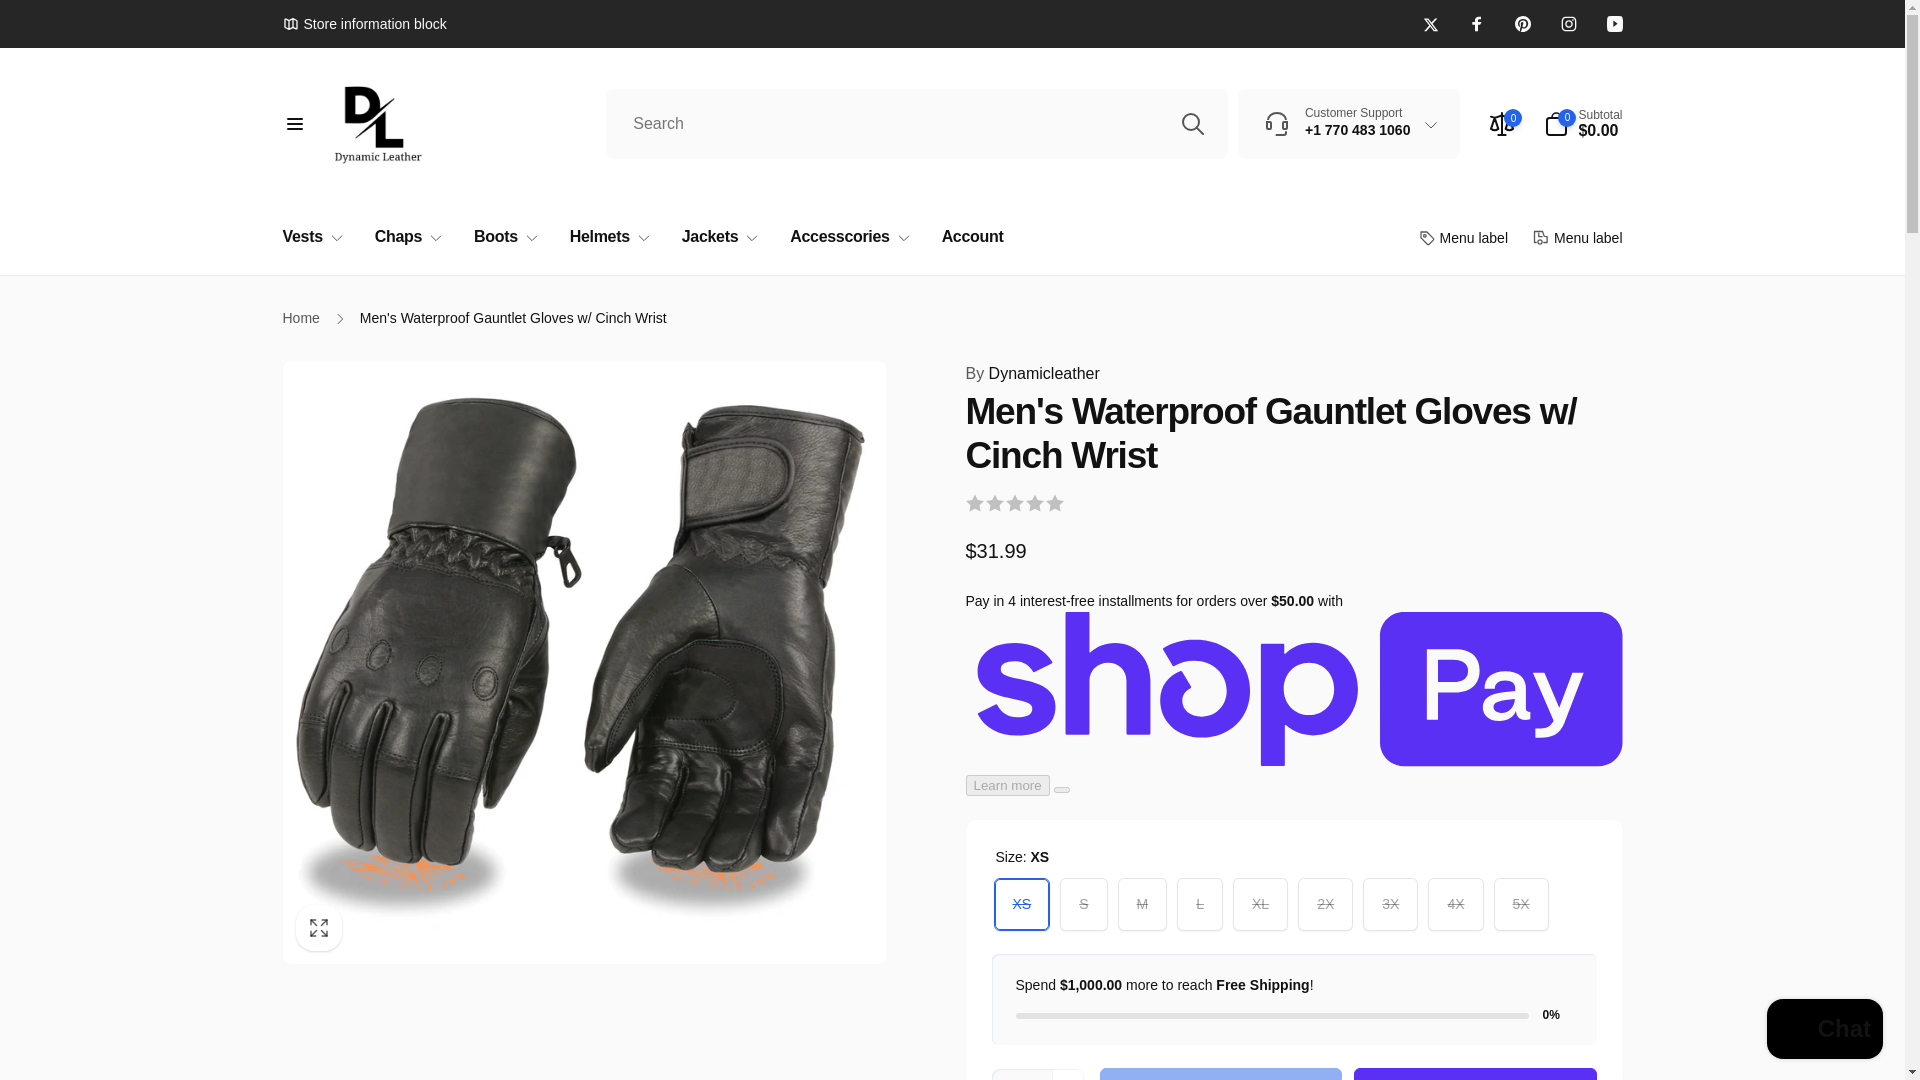  What do you see at coordinates (1614, 24) in the screenshot?
I see `YouTube` at bounding box center [1614, 24].